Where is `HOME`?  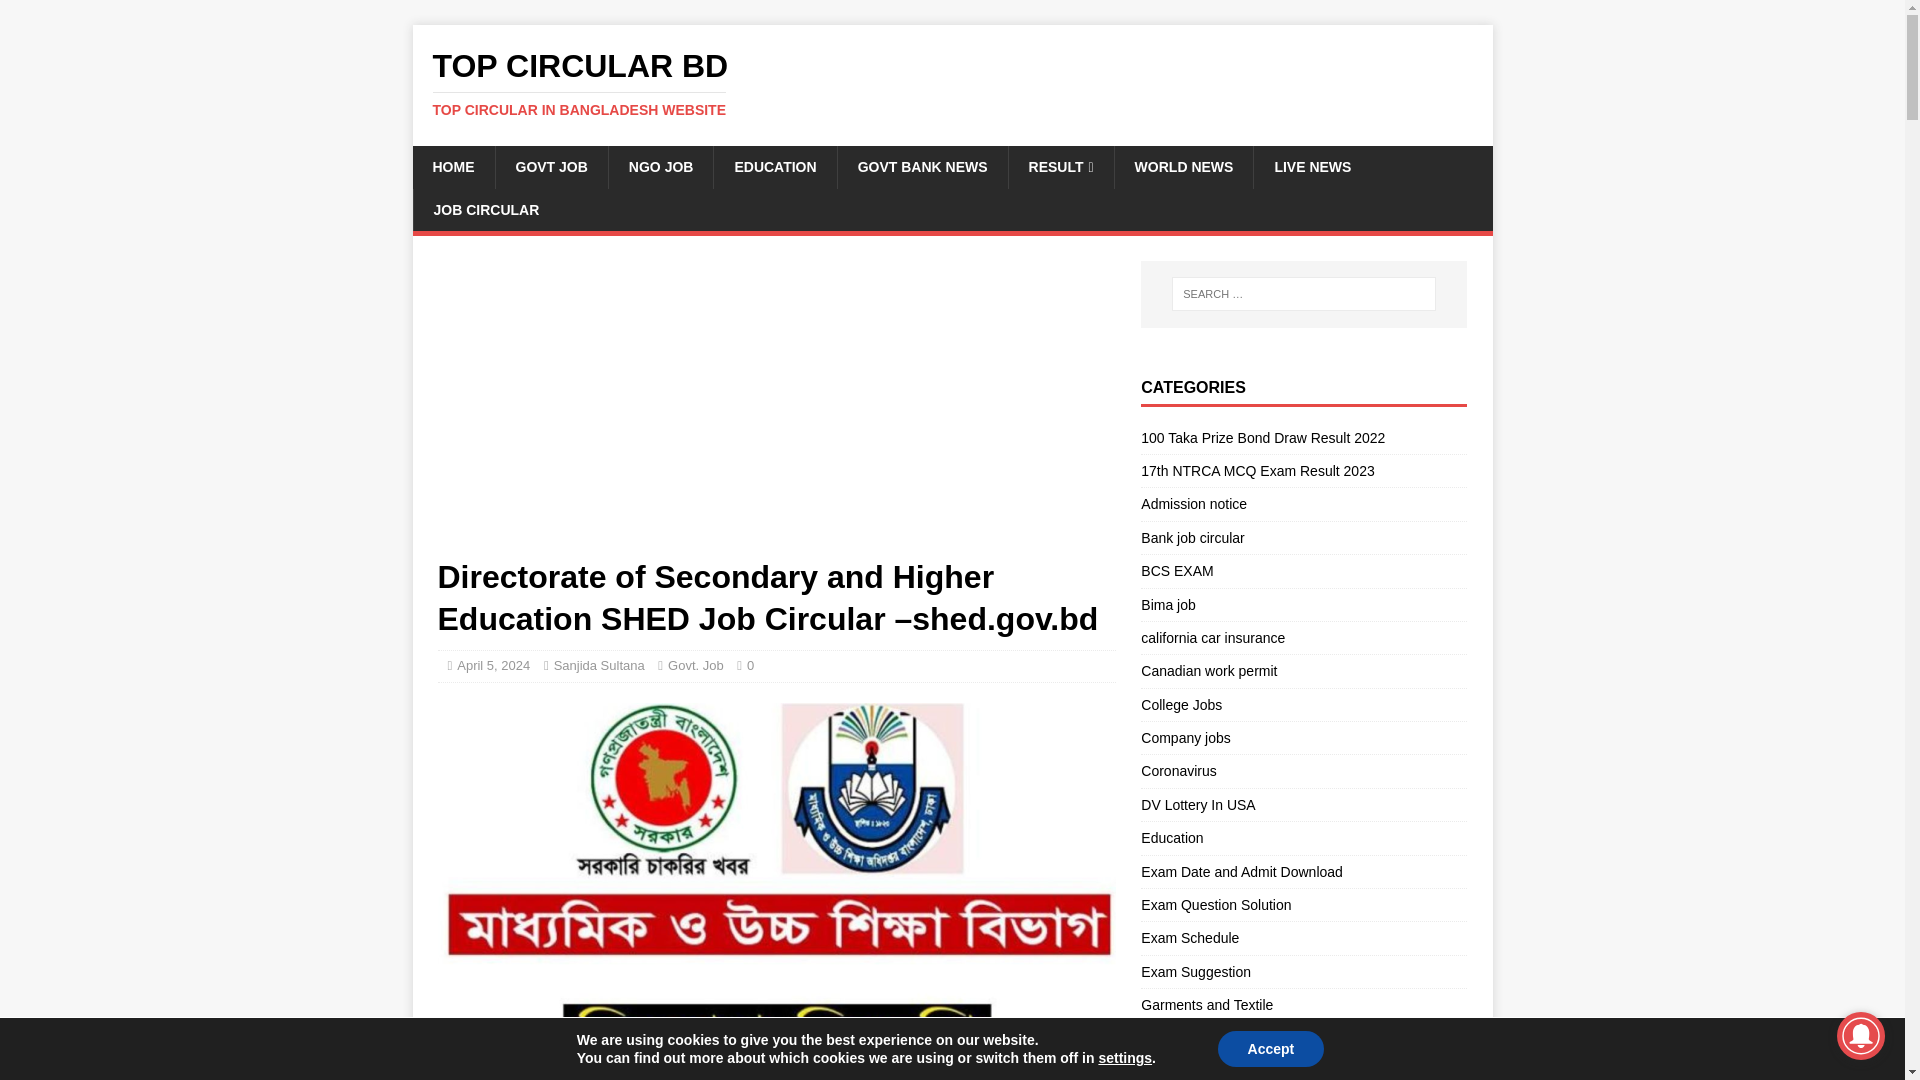
HOME is located at coordinates (452, 166).